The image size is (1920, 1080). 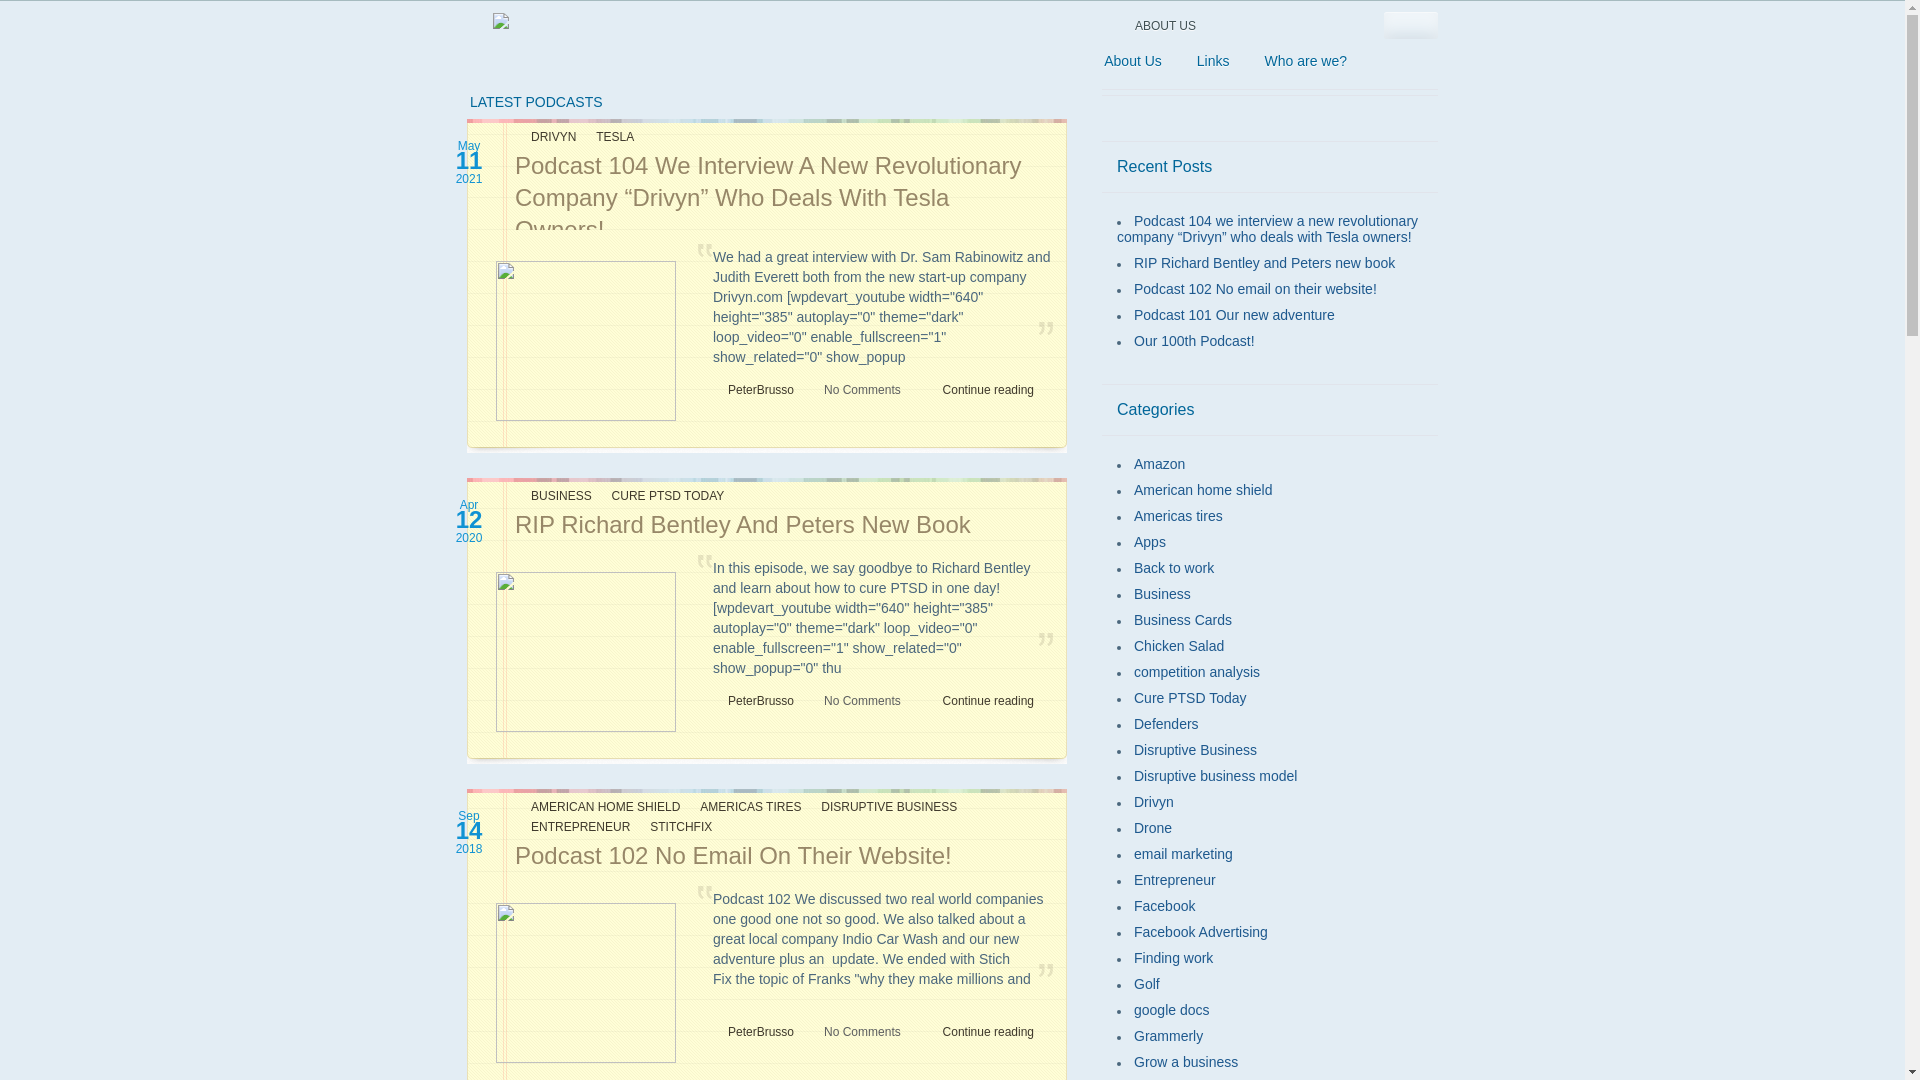 I want to click on email marketing, so click(x=1184, y=854).